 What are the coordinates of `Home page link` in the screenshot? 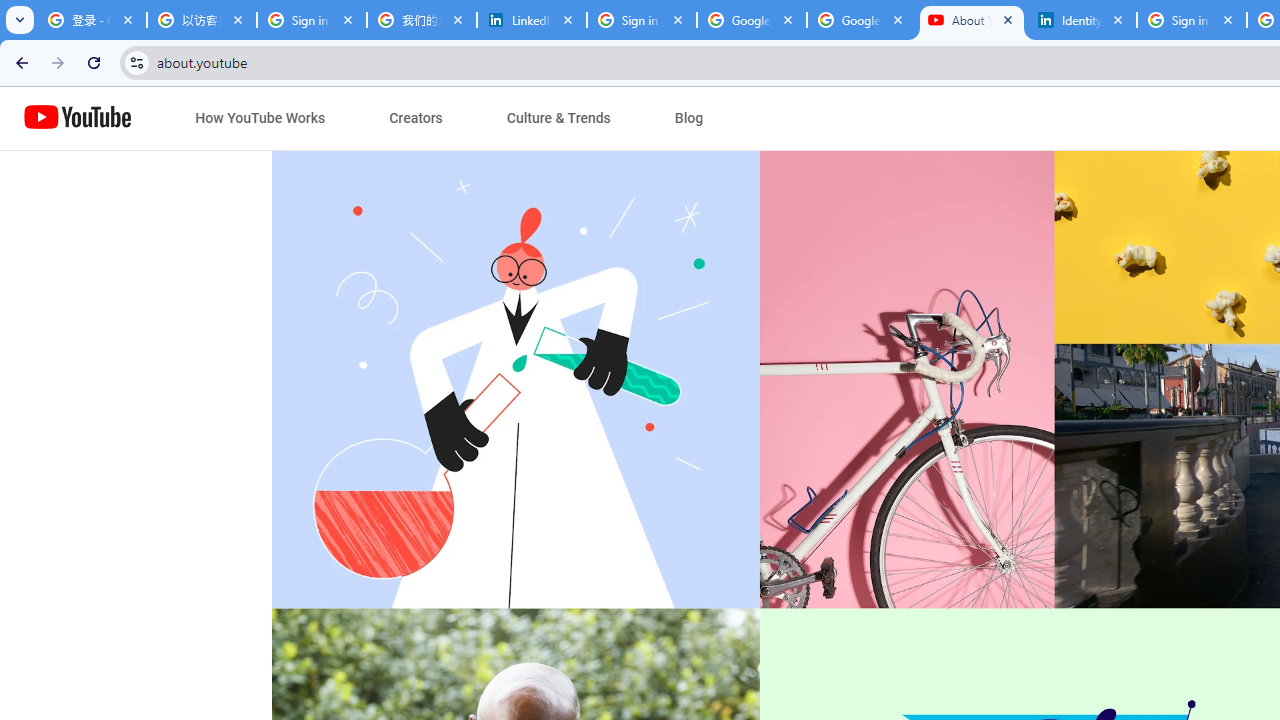 It's located at (78, 118).